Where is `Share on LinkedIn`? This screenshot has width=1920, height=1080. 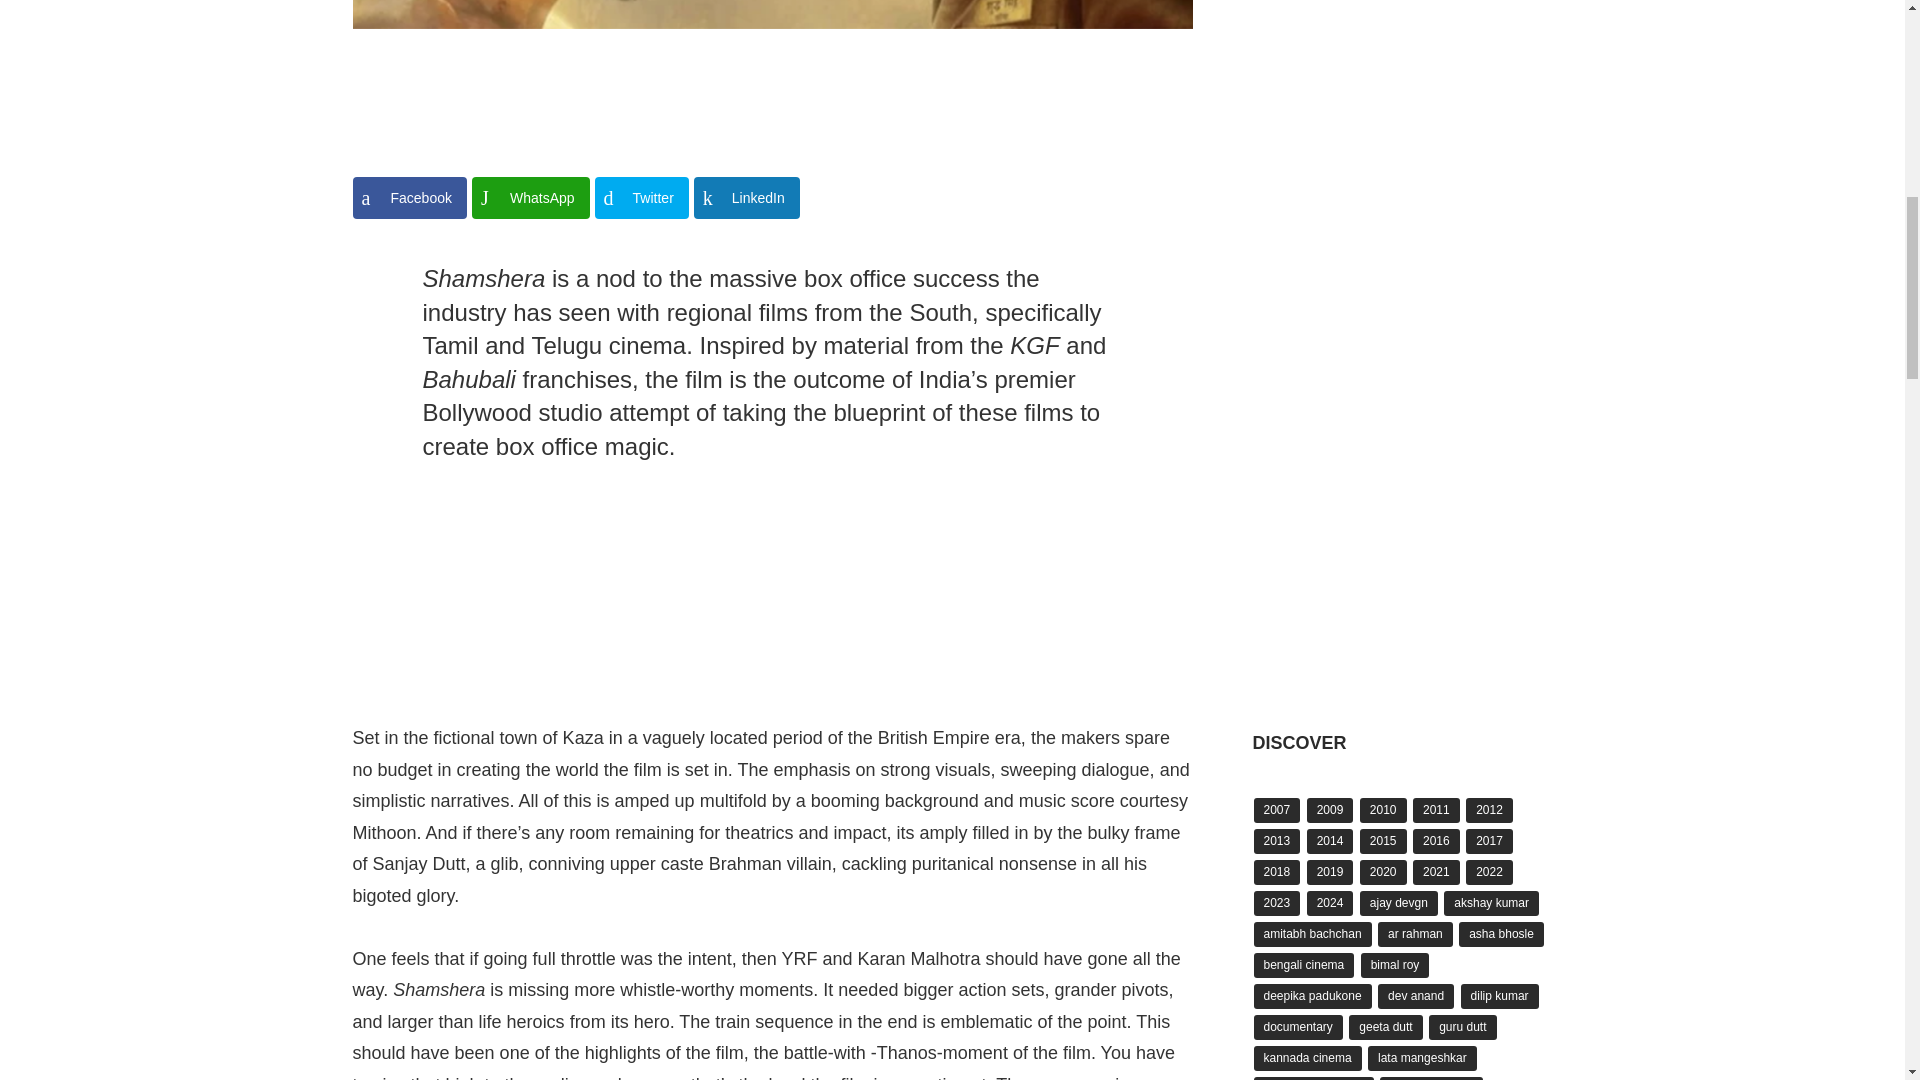 Share on LinkedIn is located at coordinates (746, 198).